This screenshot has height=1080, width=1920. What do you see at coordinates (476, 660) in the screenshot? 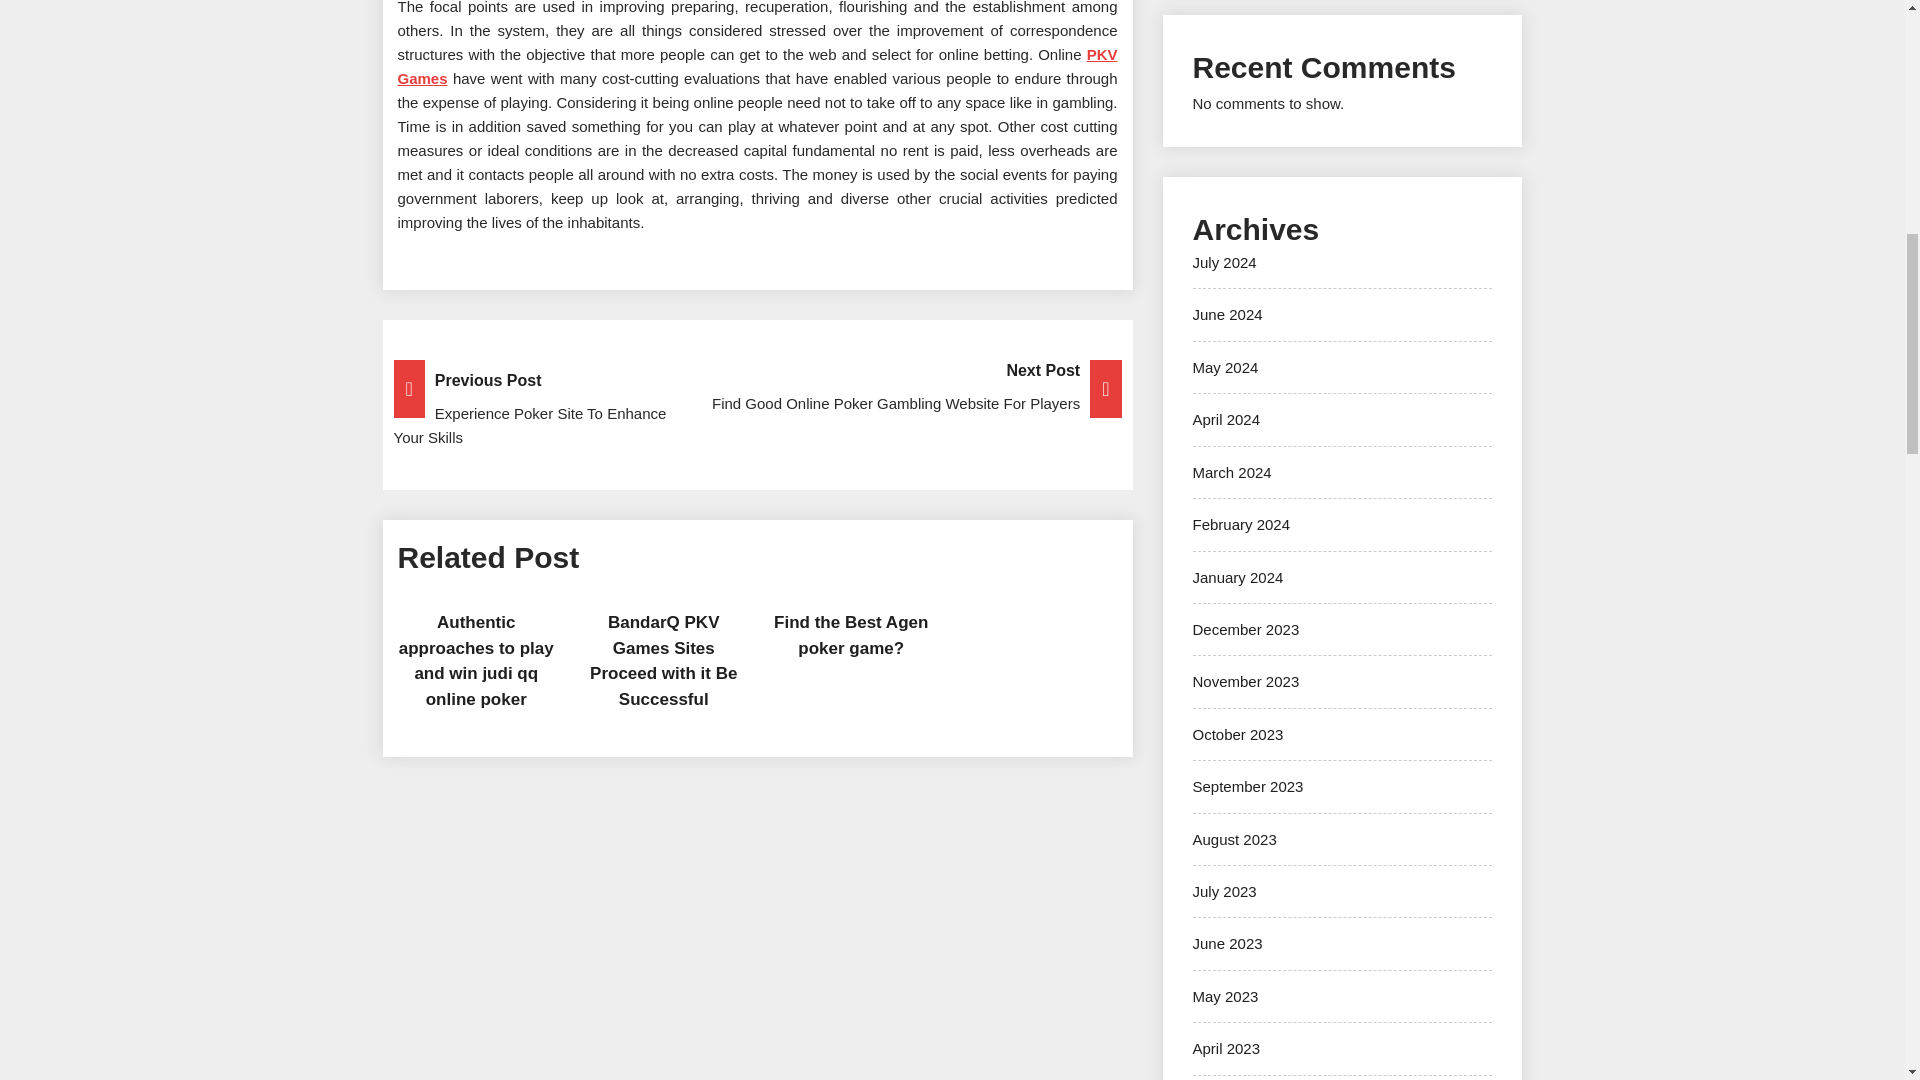
I see `Authentic approaches to play and win judi qq online poker` at bounding box center [476, 660].